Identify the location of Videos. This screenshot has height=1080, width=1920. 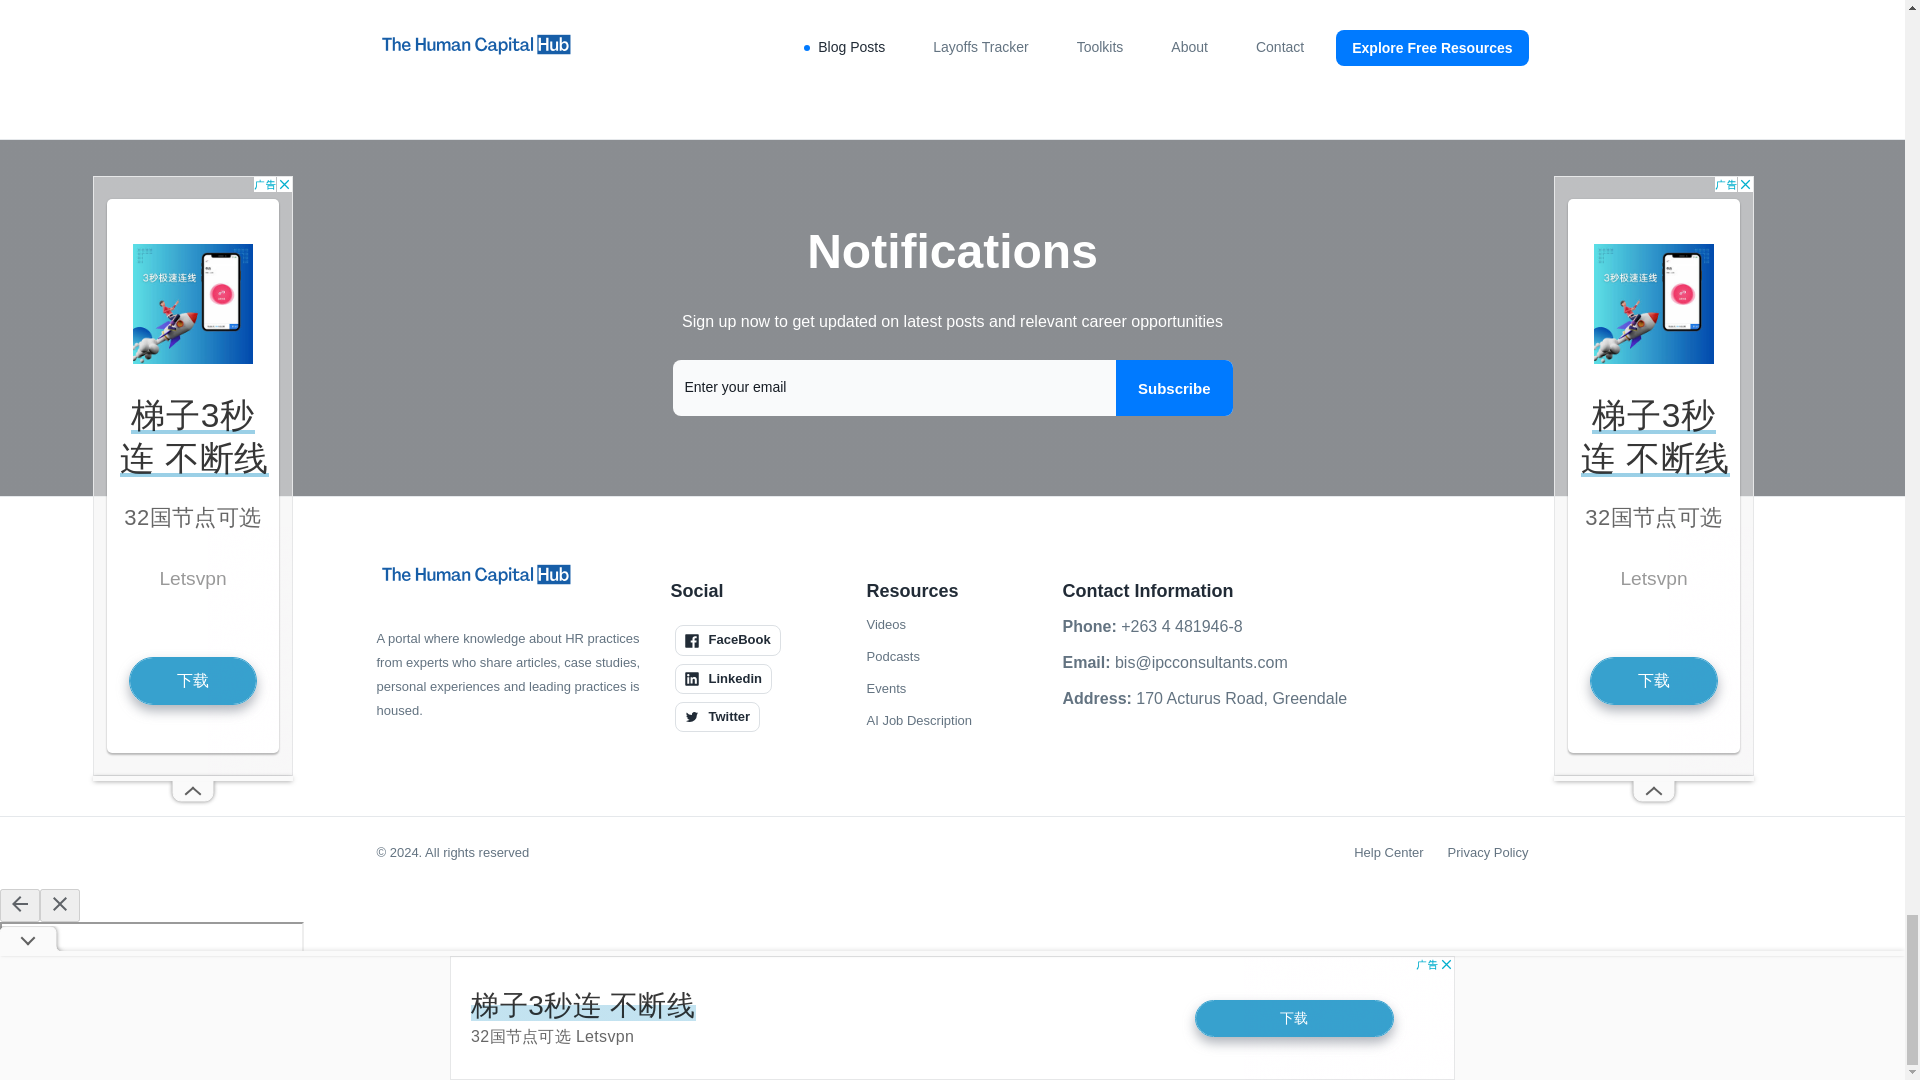
(886, 625).